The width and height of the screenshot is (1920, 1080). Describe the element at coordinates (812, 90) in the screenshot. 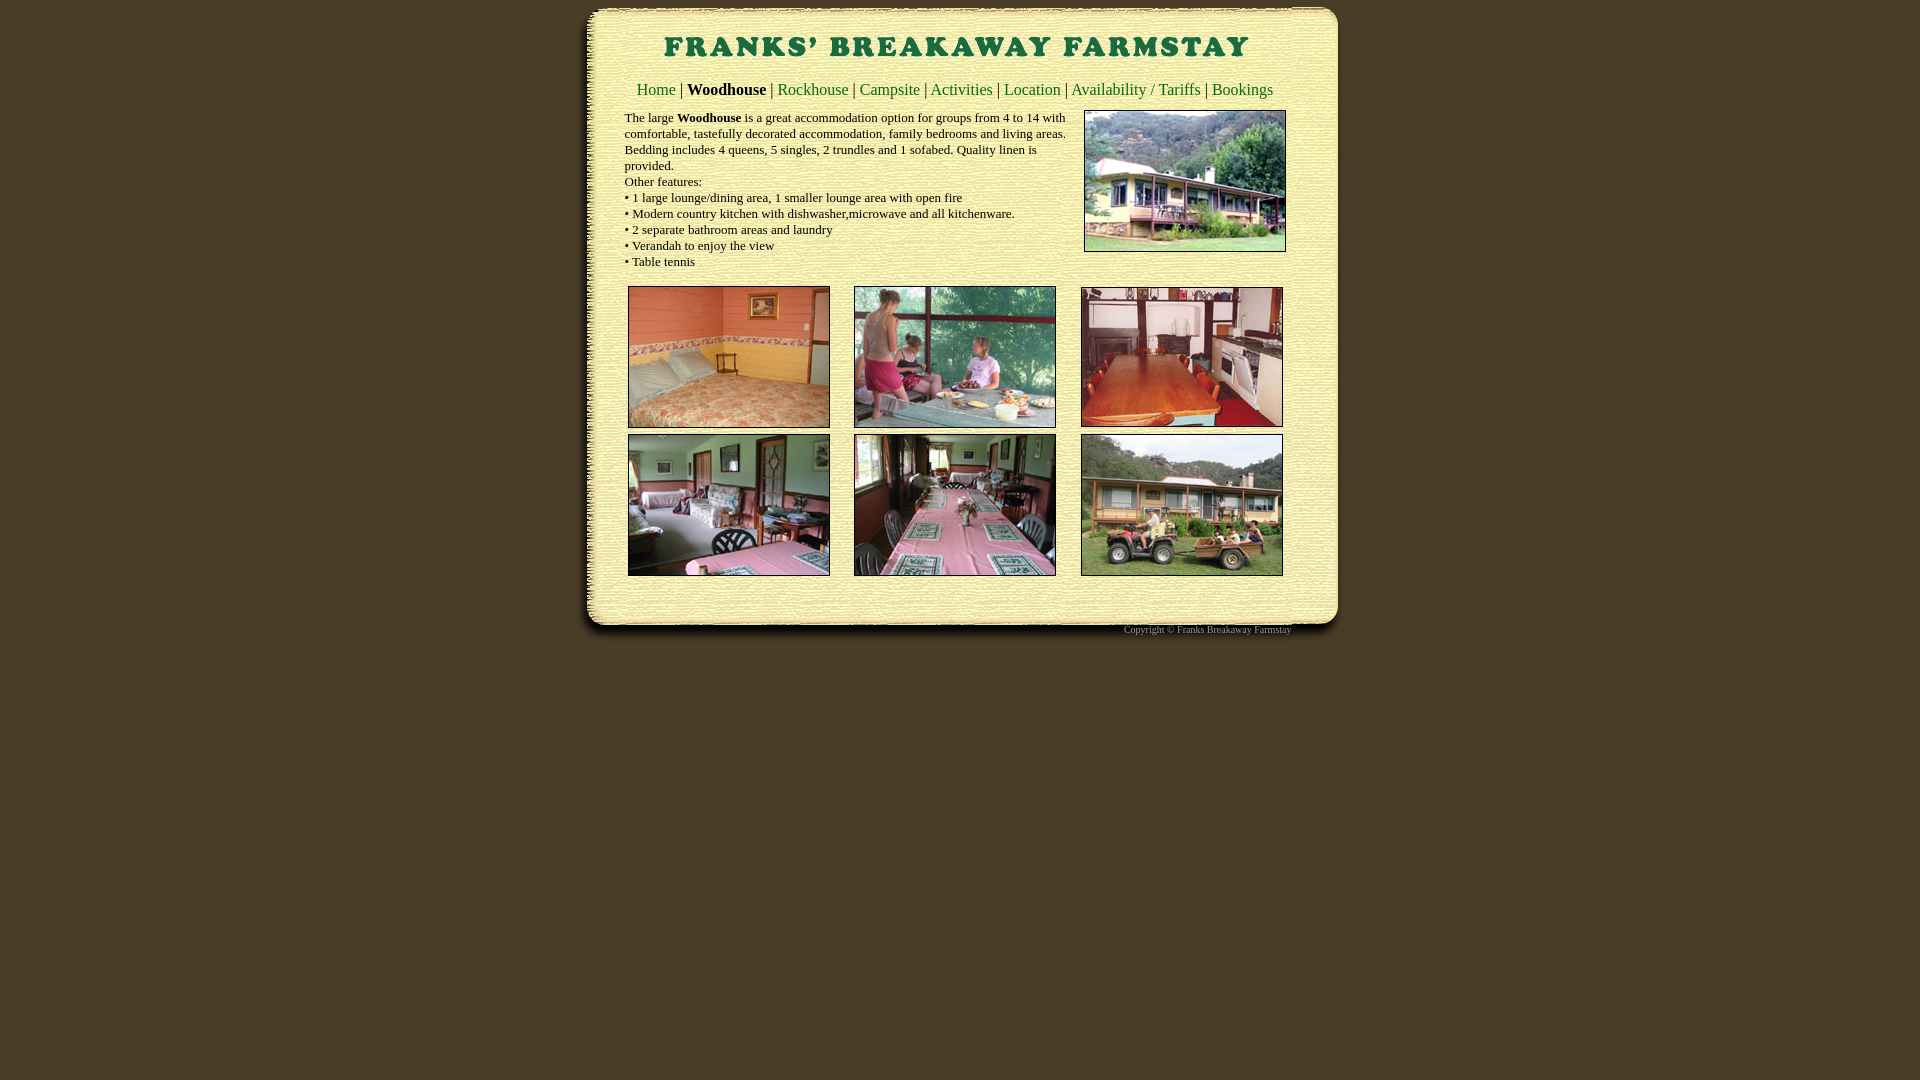

I see `Rockhouse` at that location.